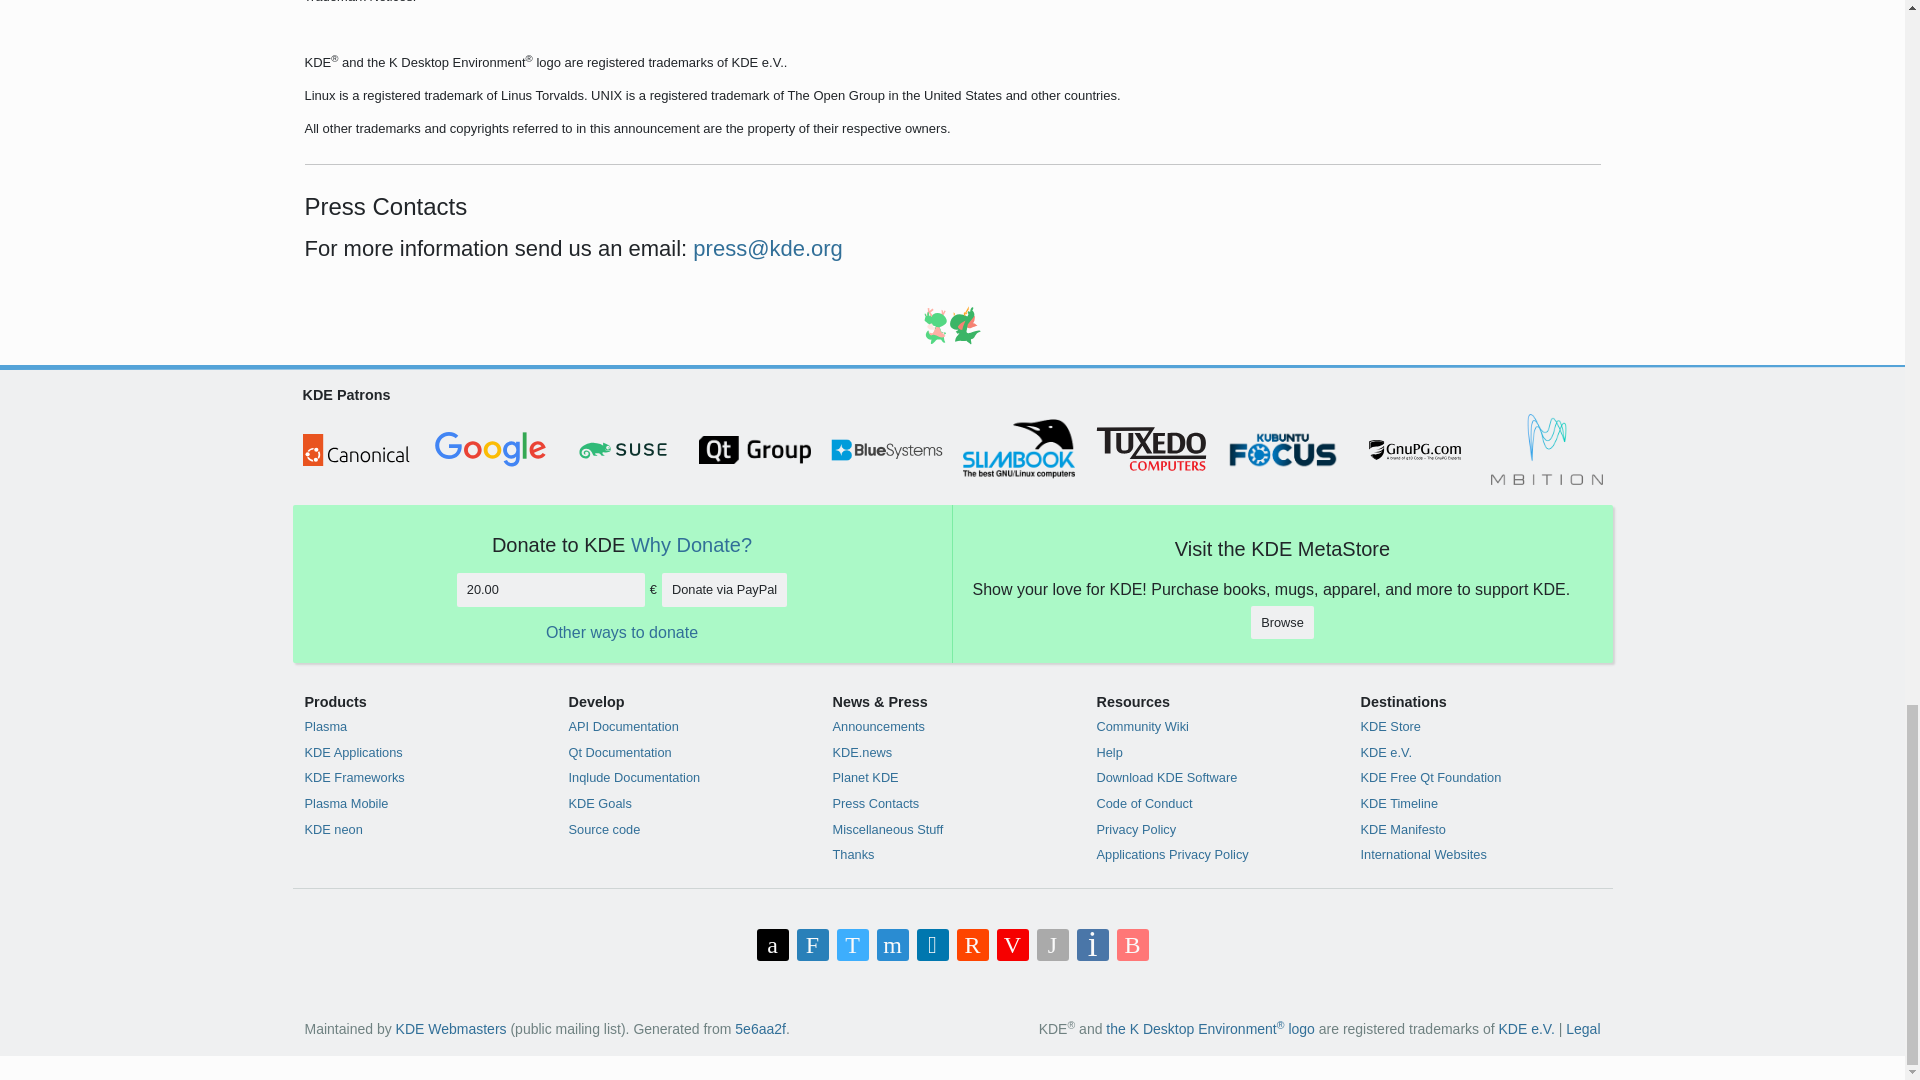  What do you see at coordinates (423, 777) in the screenshot?
I see `KDE Frameworks` at bounding box center [423, 777].